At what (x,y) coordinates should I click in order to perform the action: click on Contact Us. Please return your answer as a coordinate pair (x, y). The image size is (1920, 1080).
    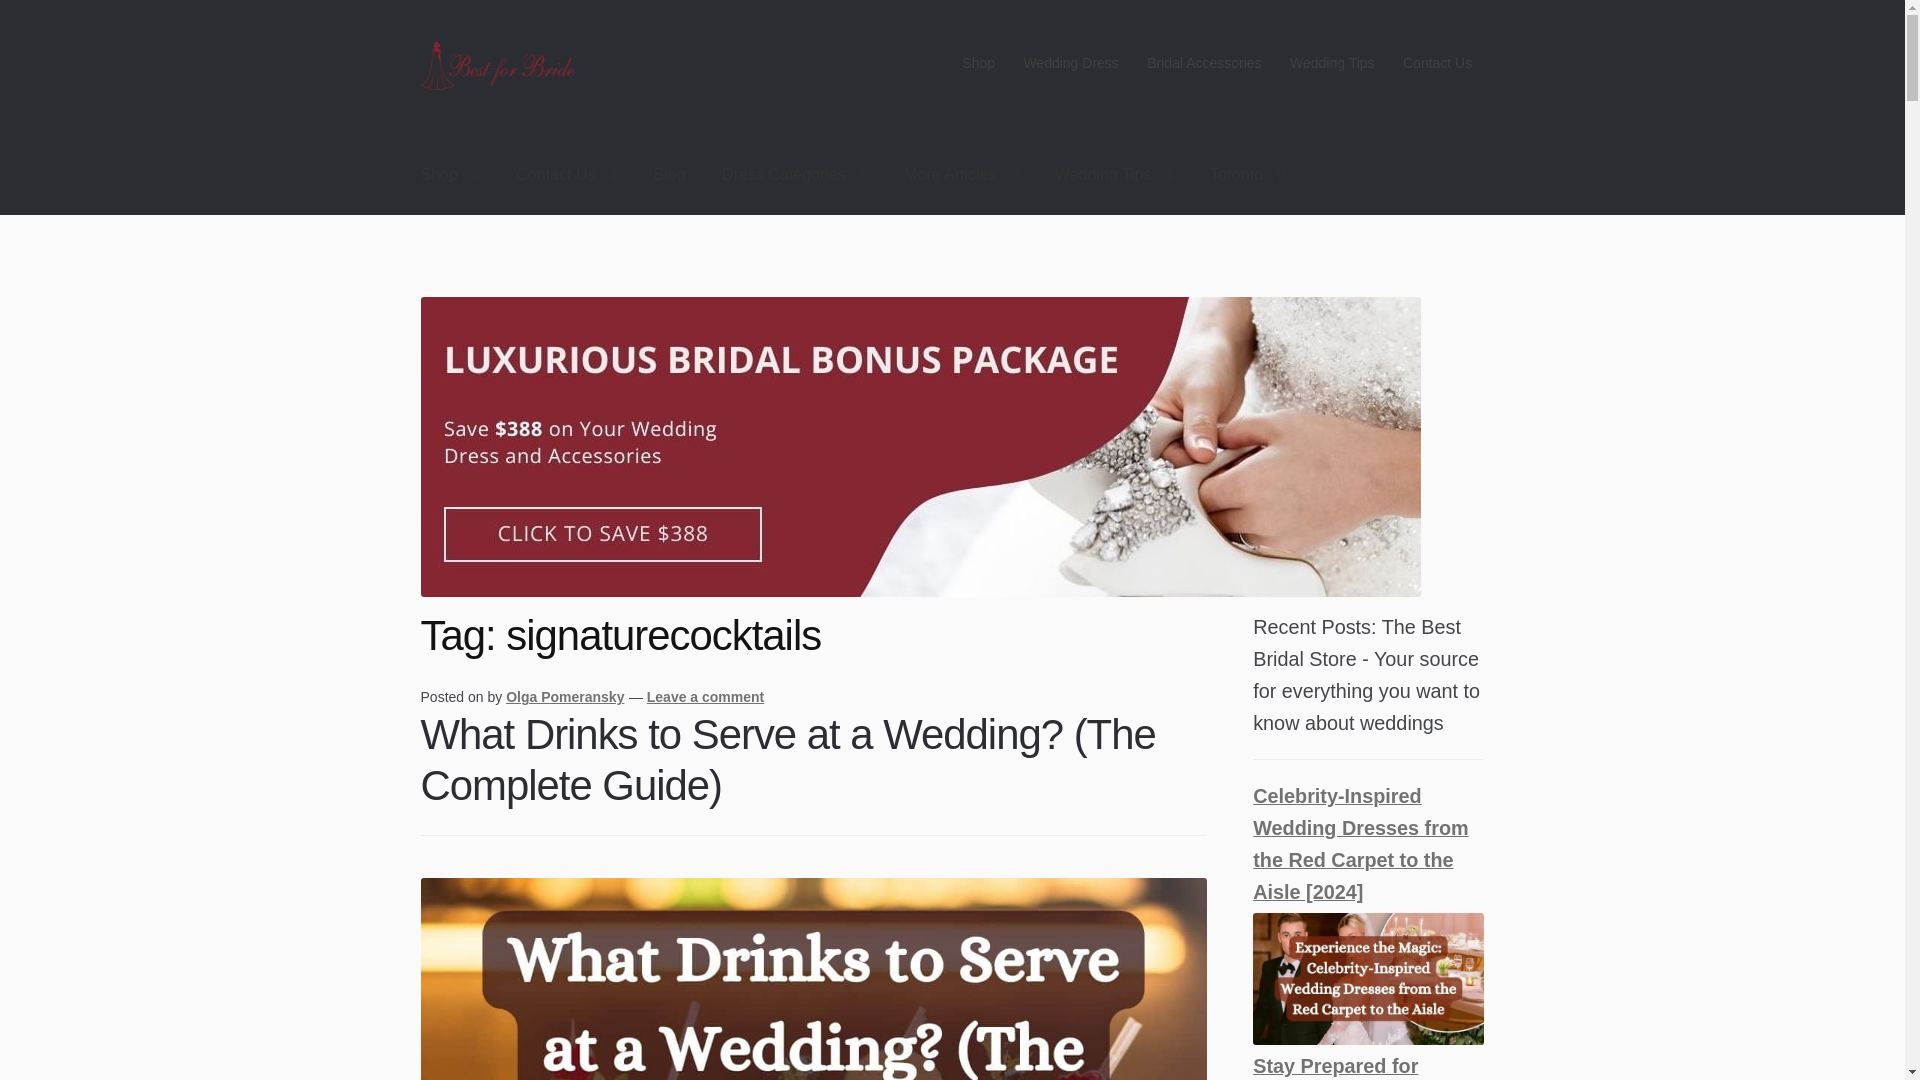
    Looking at the image, I should click on (1437, 63).